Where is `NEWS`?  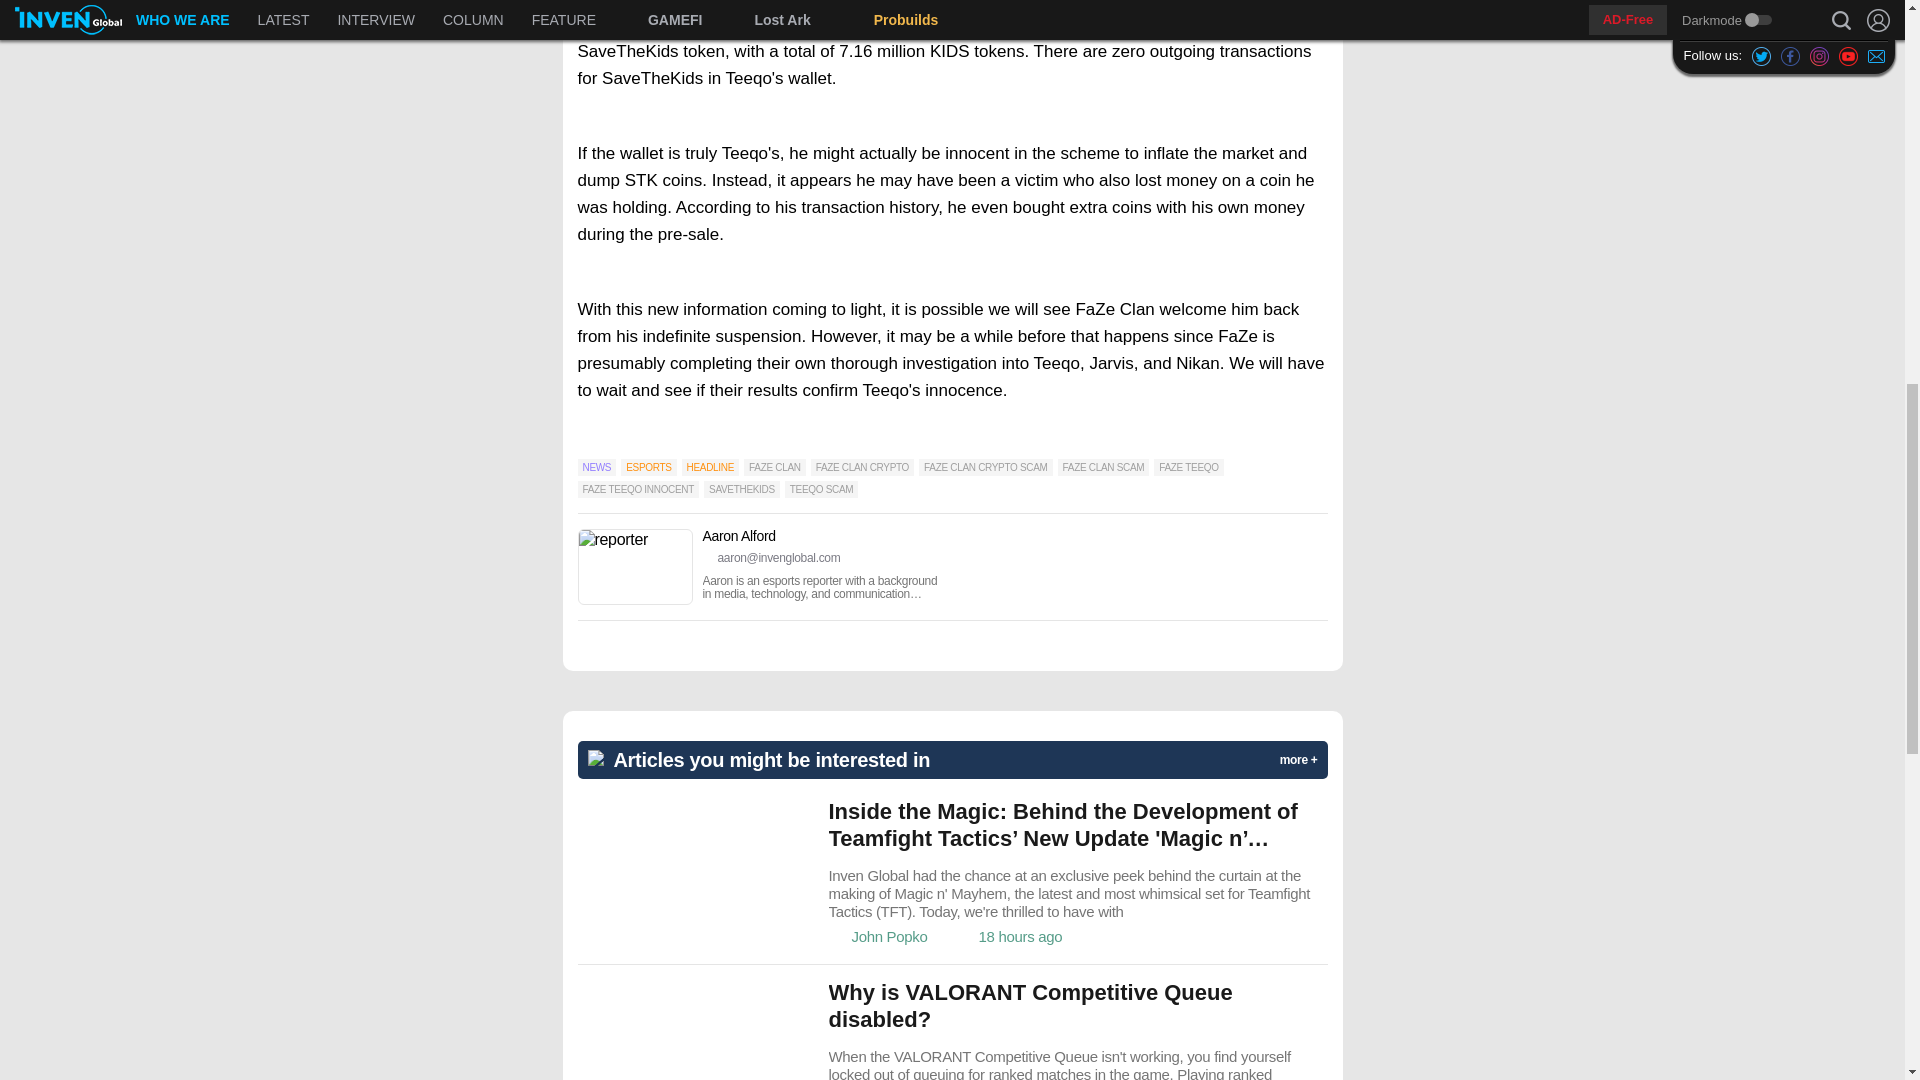
NEWS is located at coordinates (596, 468).